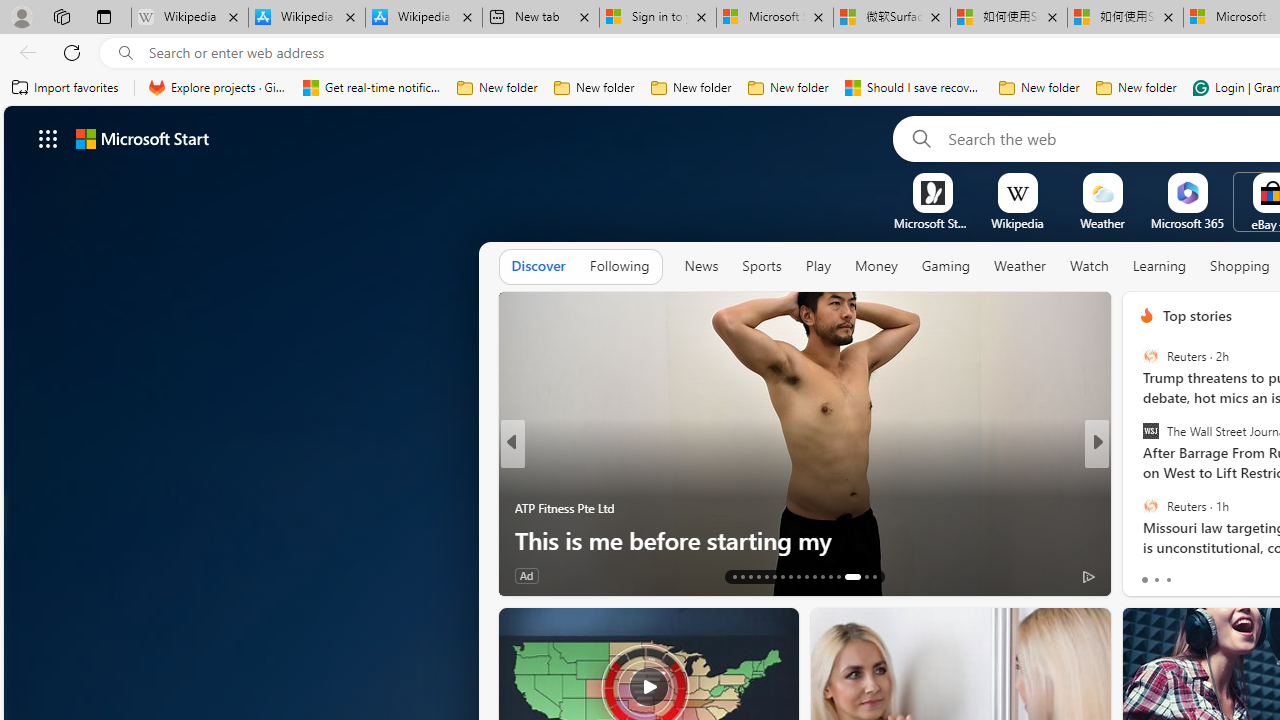 The height and width of the screenshot is (720, 1280). I want to click on AutomationID: tab-26, so click(838, 576).